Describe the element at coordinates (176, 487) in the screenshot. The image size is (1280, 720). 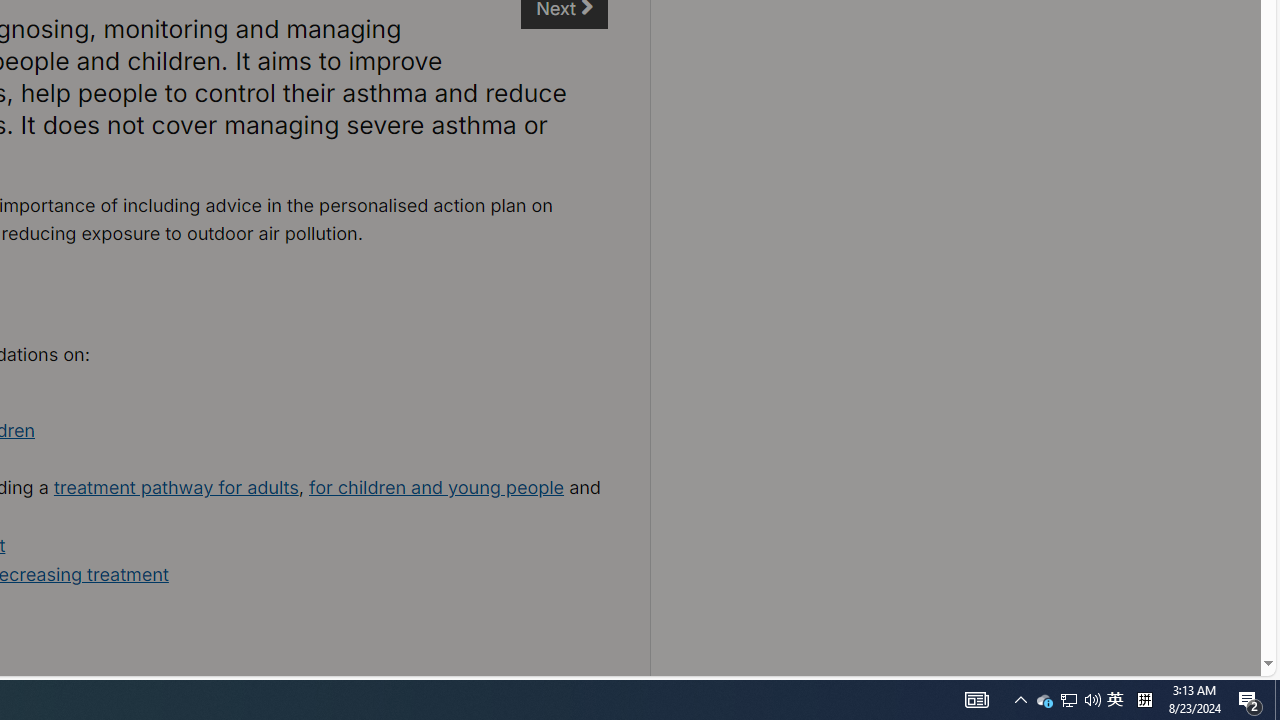
I see `treatment pathway for adults` at that location.